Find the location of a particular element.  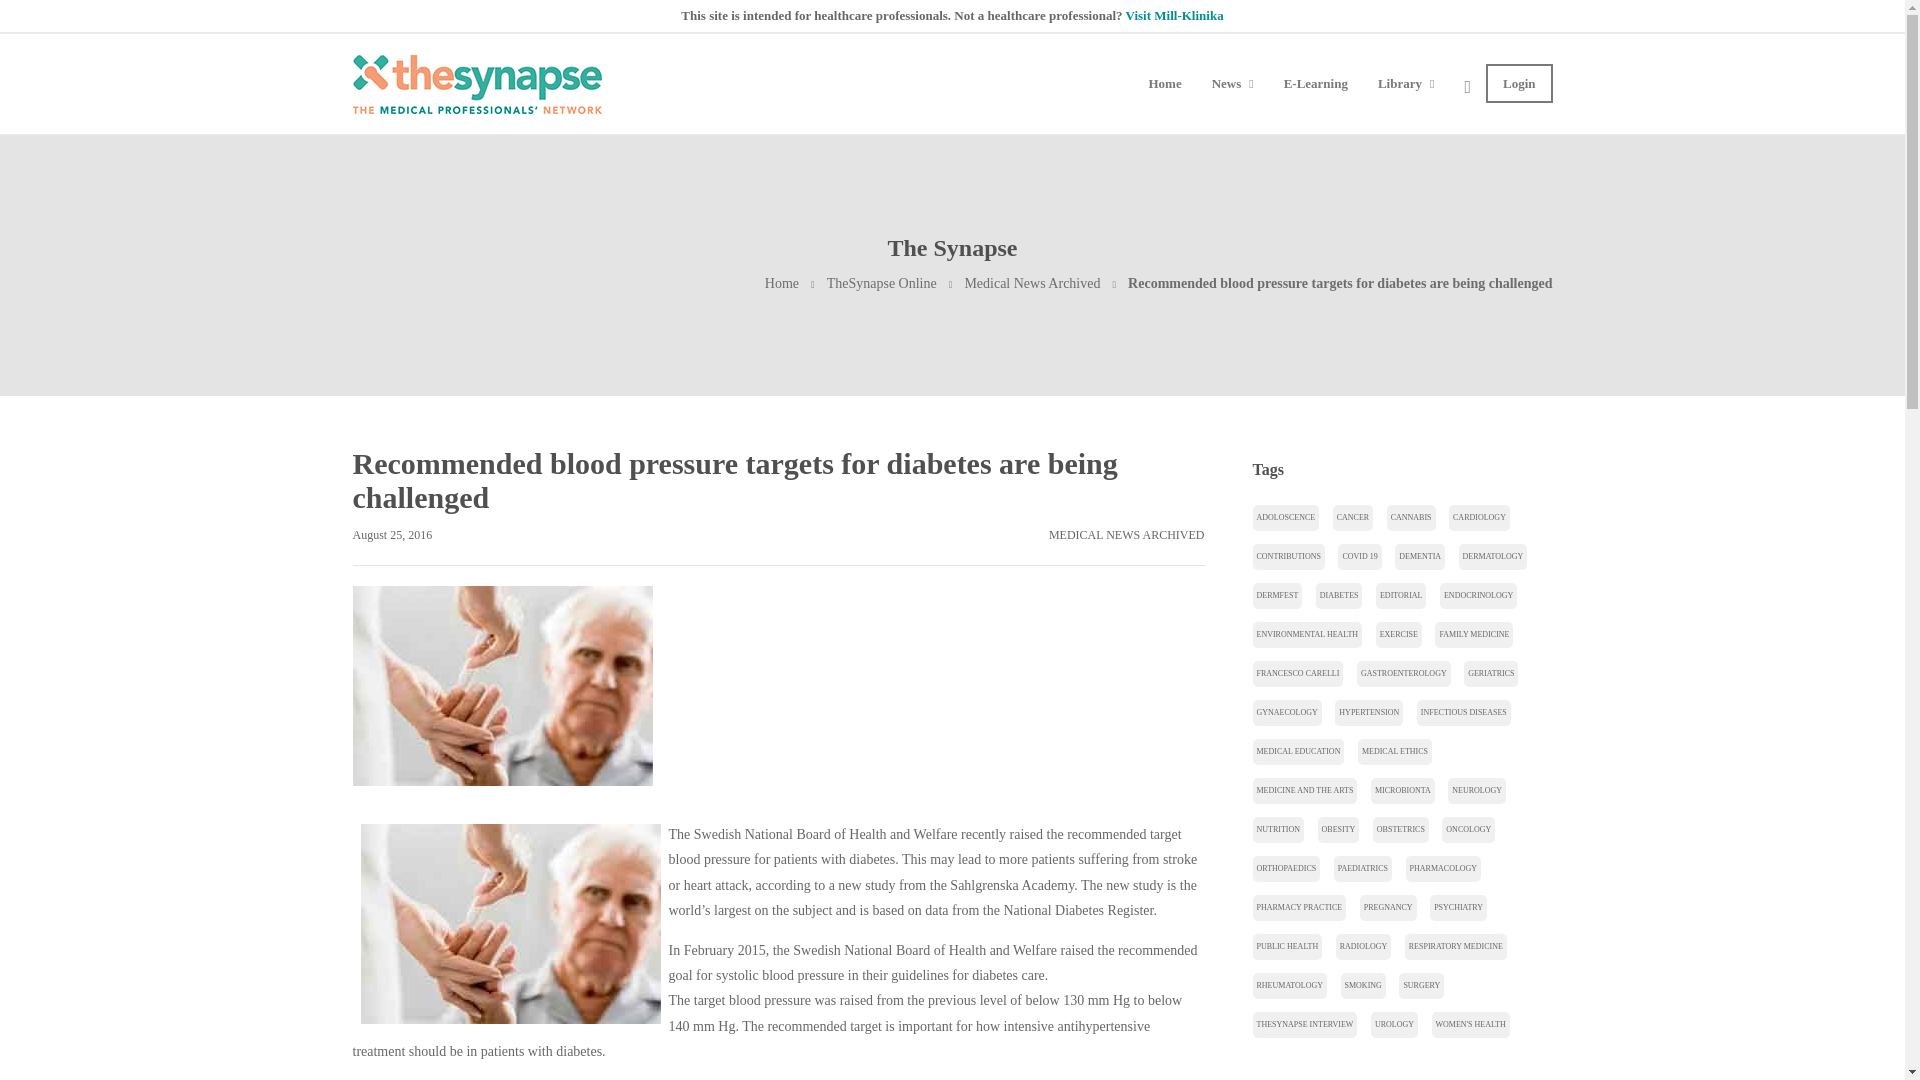

Medical News Archived is located at coordinates (1032, 283).